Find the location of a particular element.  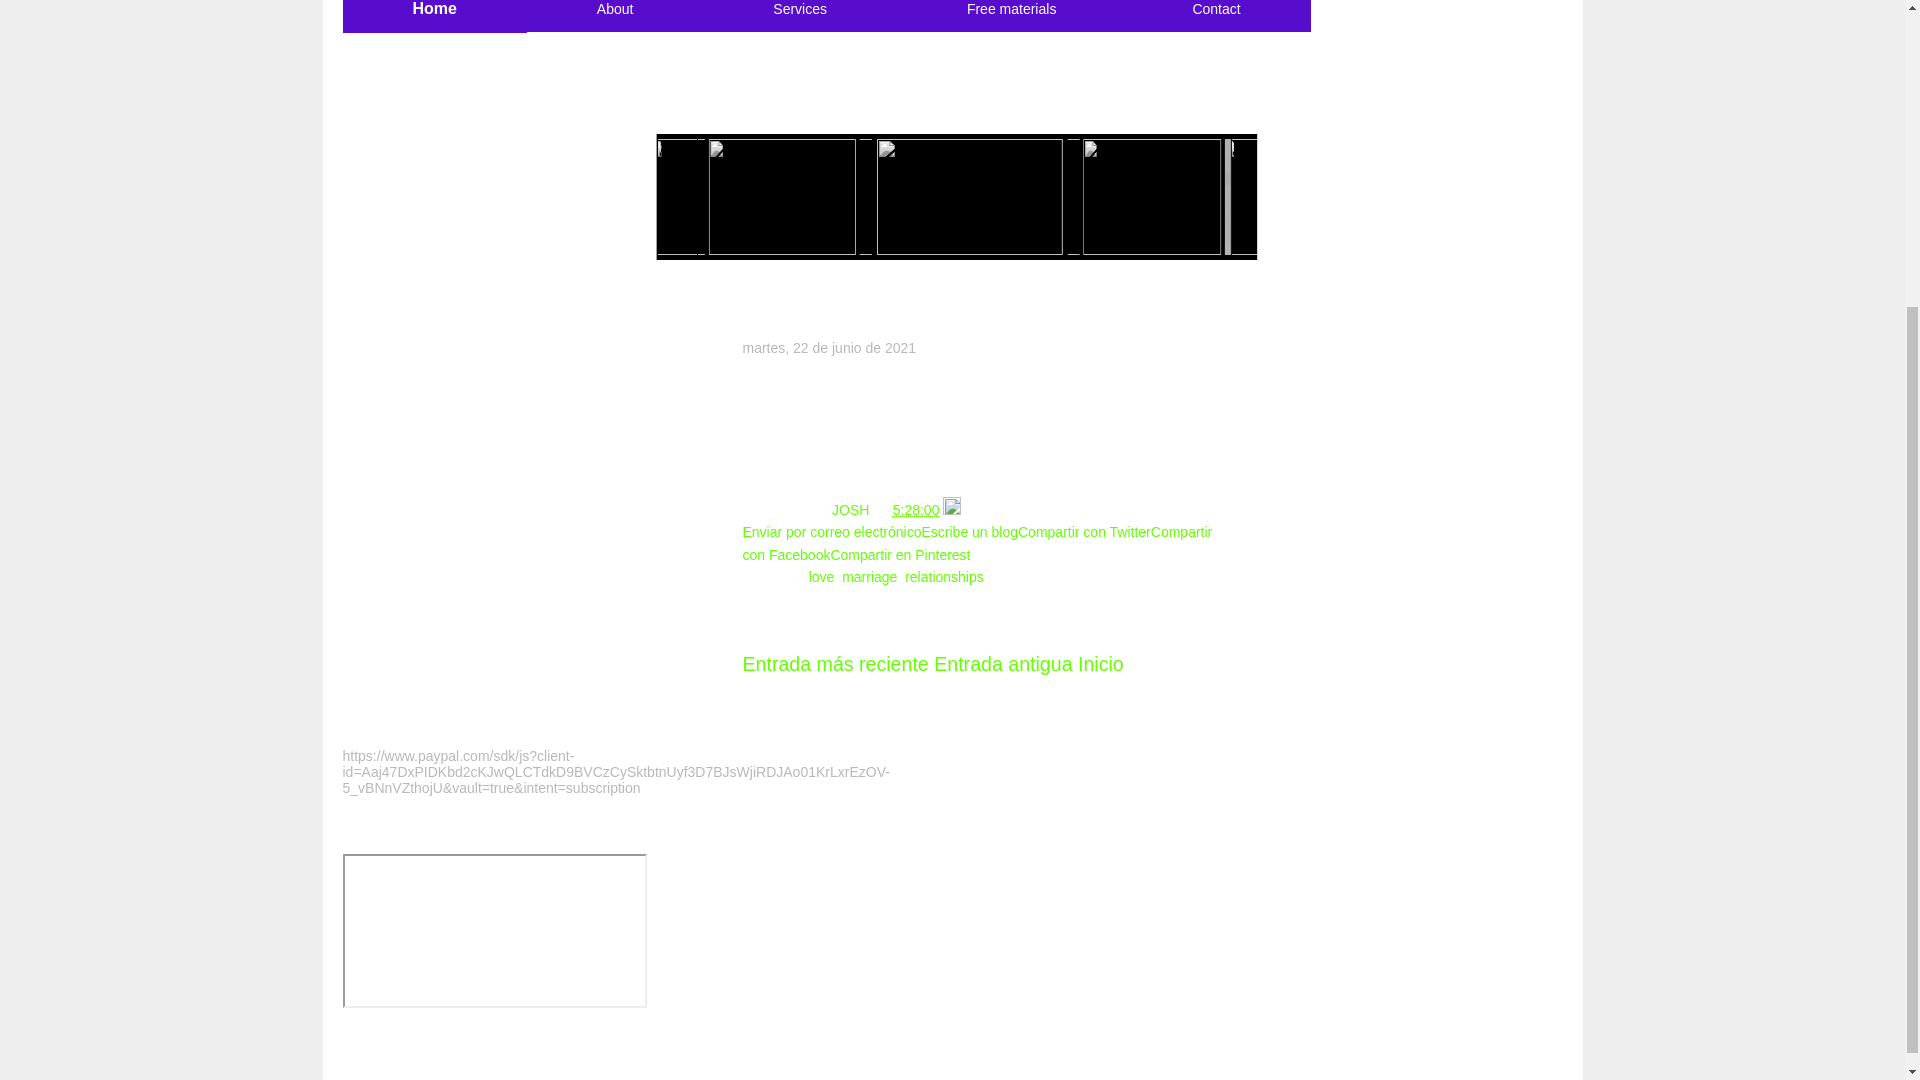

Compartir con Twitter is located at coordinates (1084, 532).